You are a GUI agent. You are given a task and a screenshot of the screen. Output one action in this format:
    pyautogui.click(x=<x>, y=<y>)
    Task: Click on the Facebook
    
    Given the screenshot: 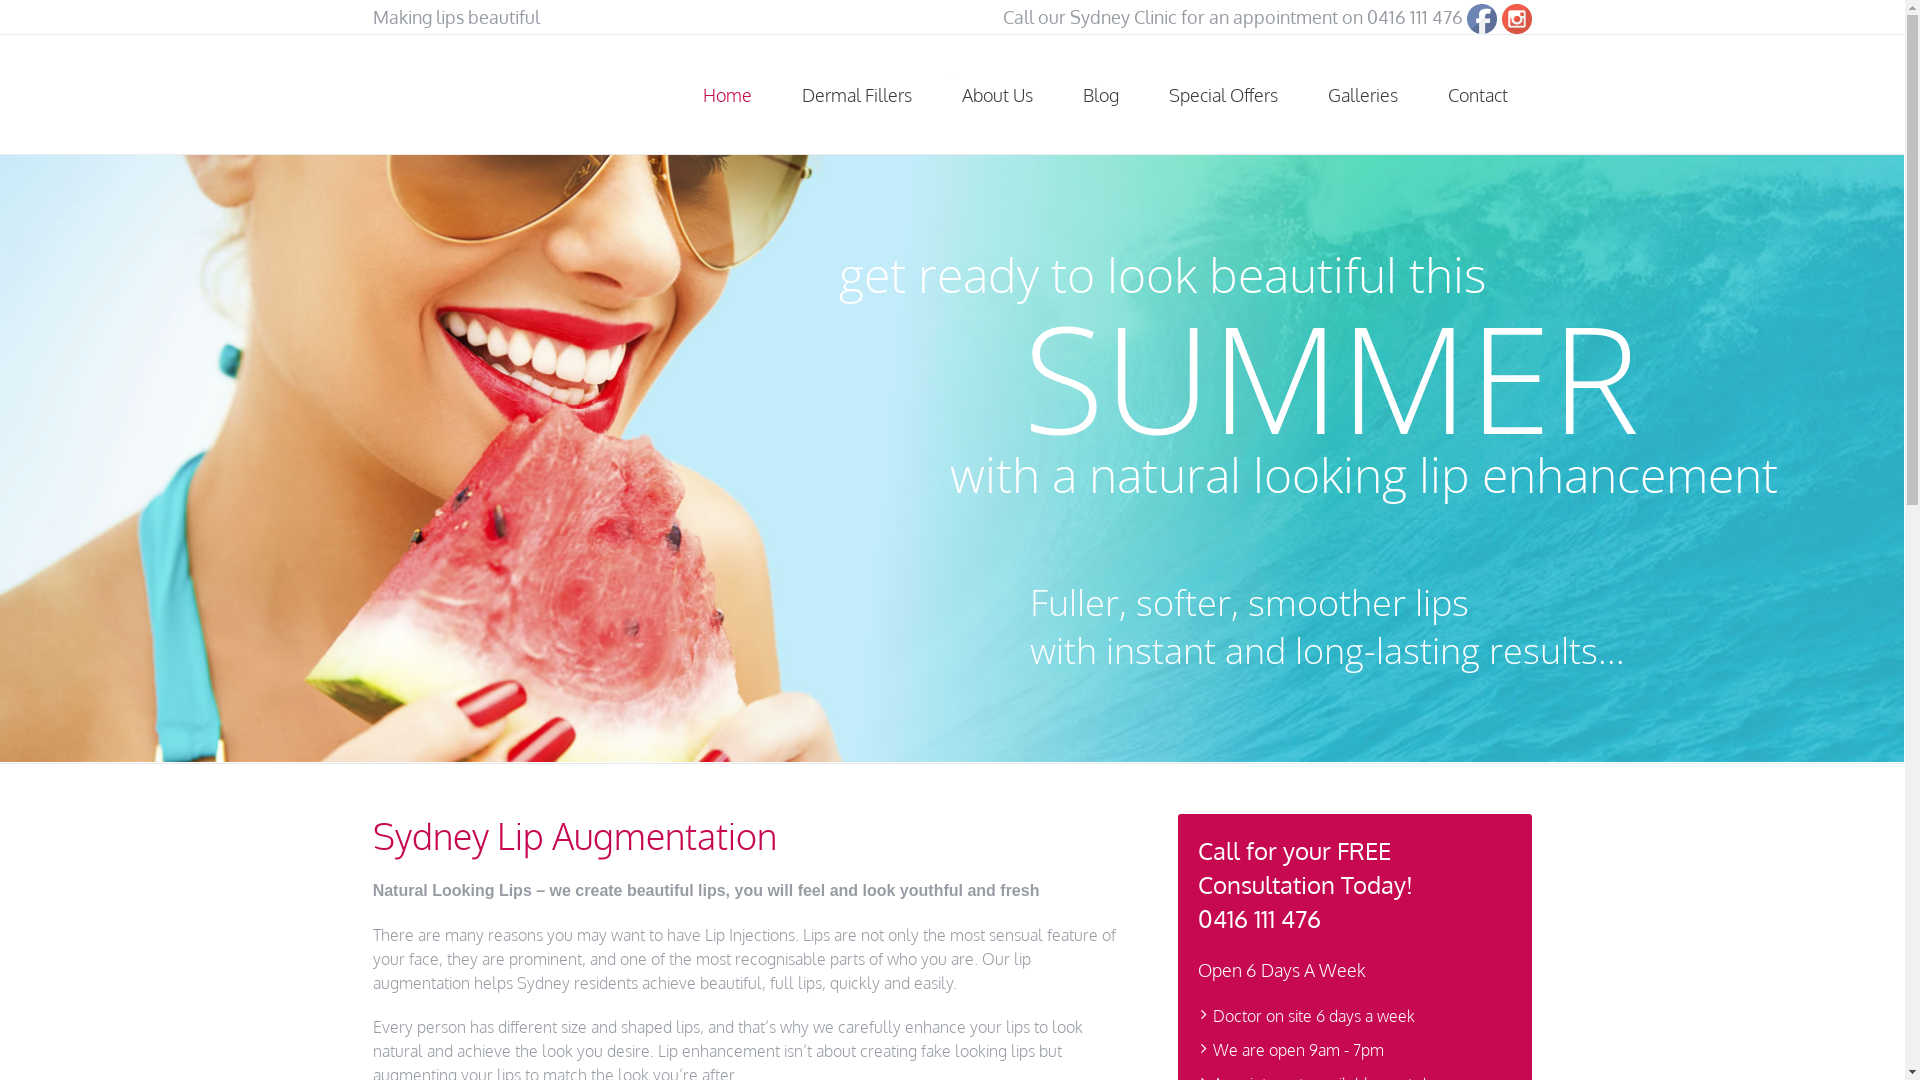 What is the action you would take?
    pyautogui.click(x=1482, y=19)
    